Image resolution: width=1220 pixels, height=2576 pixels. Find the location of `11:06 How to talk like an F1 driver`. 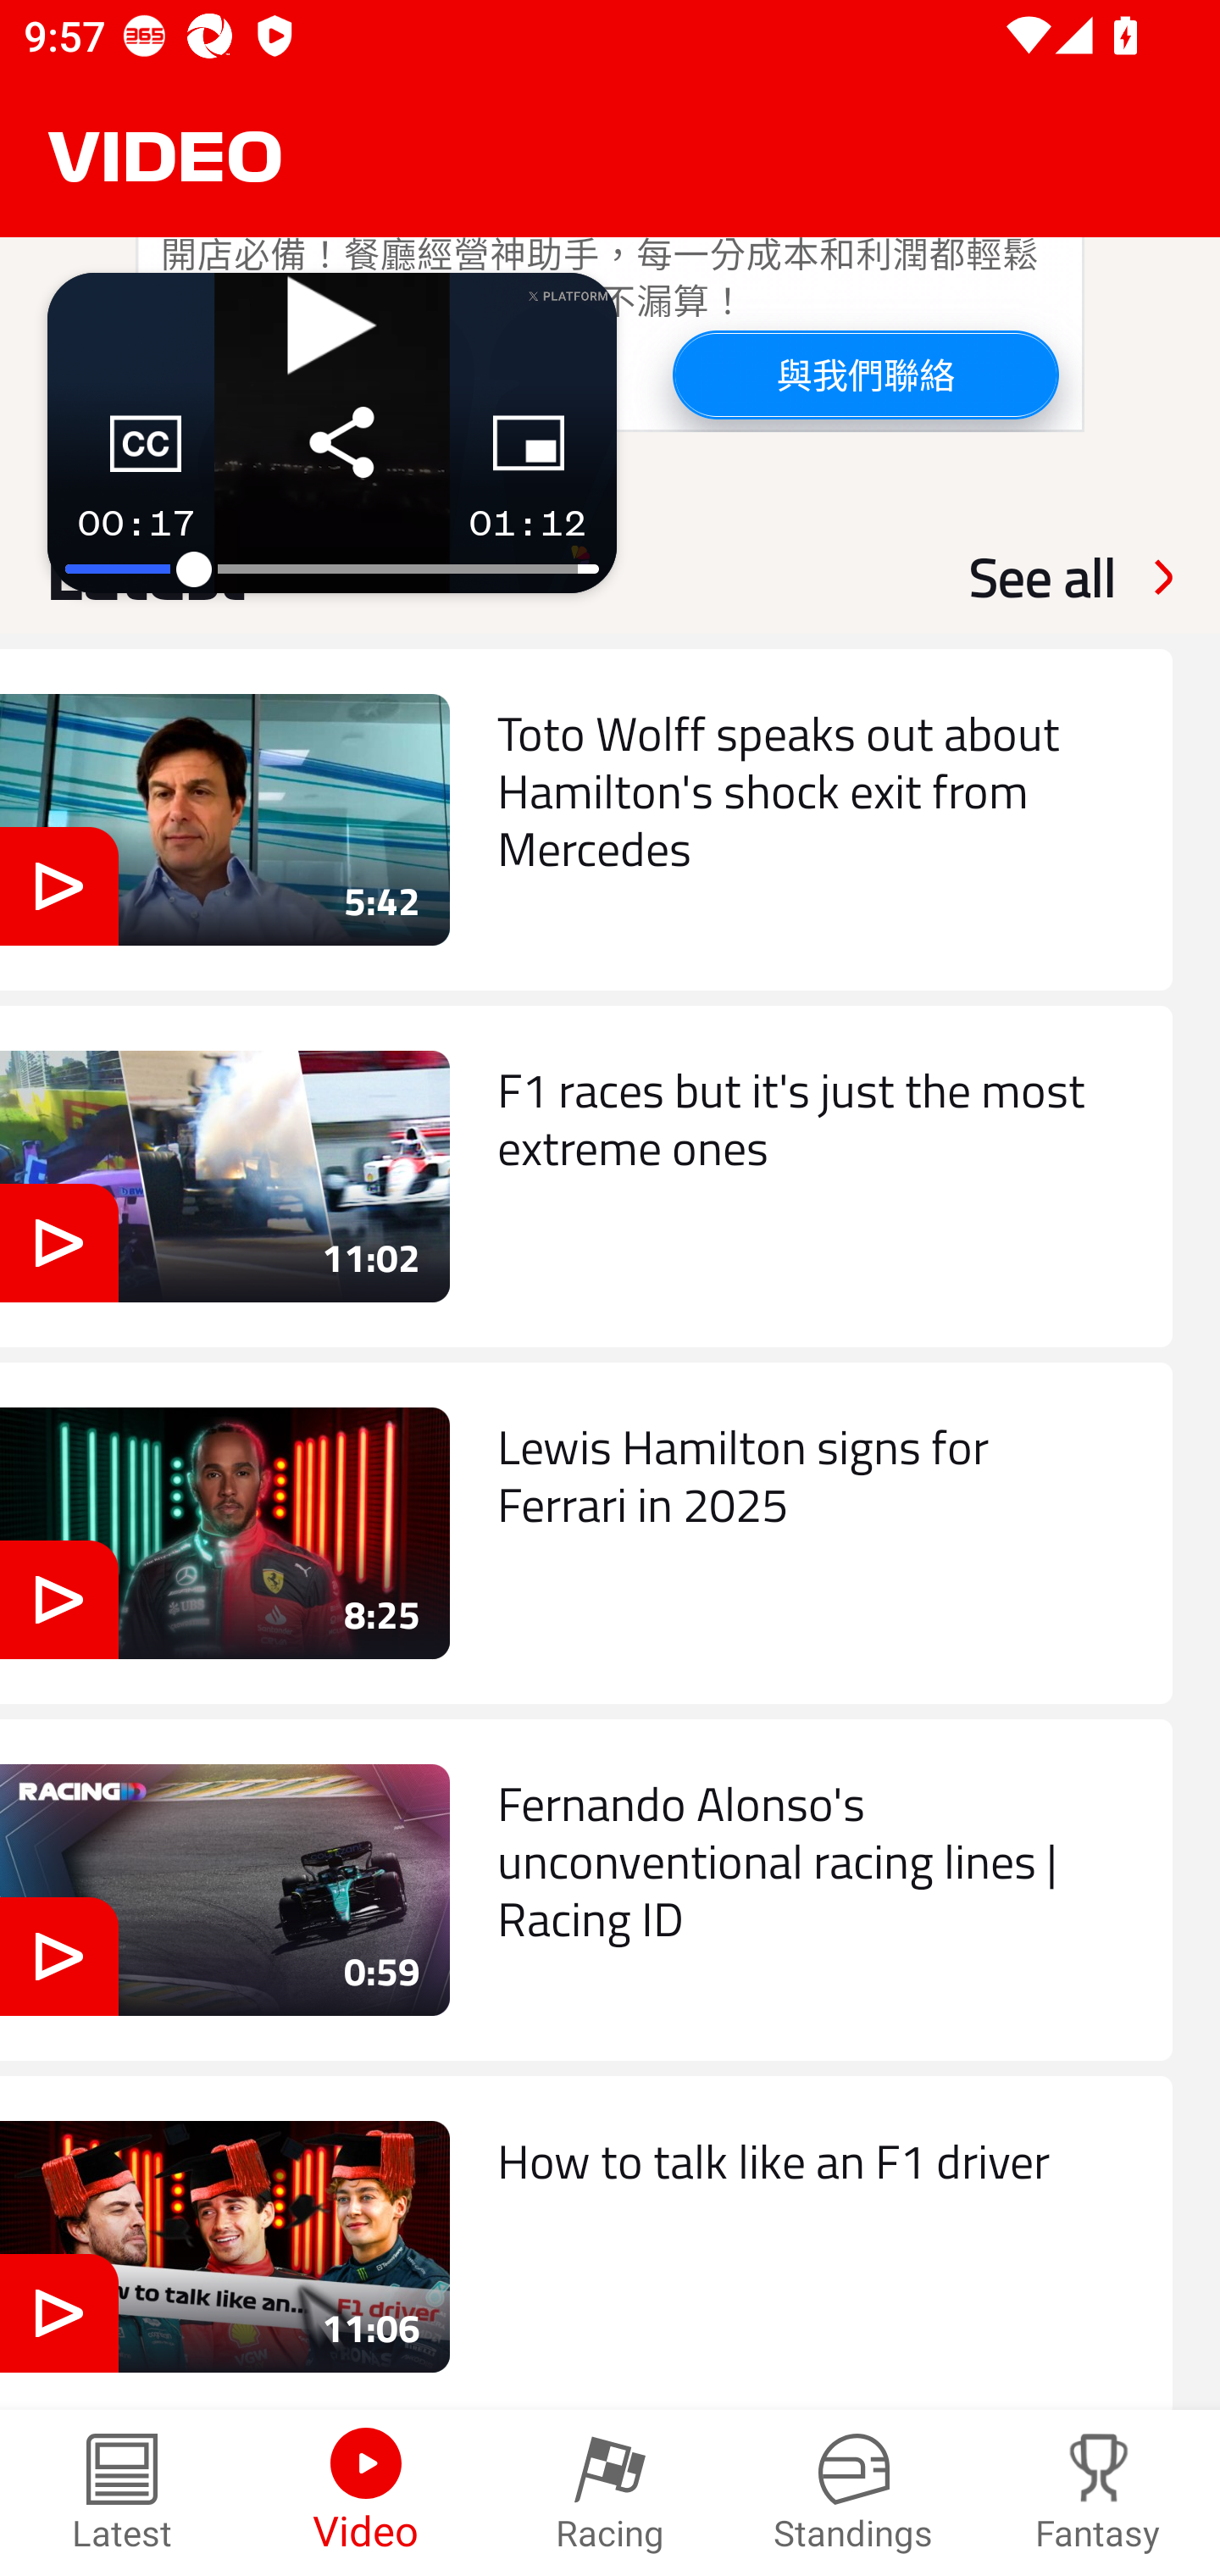

11:06 How to talk like an F1 driver is located at coordinates (586, 2244).